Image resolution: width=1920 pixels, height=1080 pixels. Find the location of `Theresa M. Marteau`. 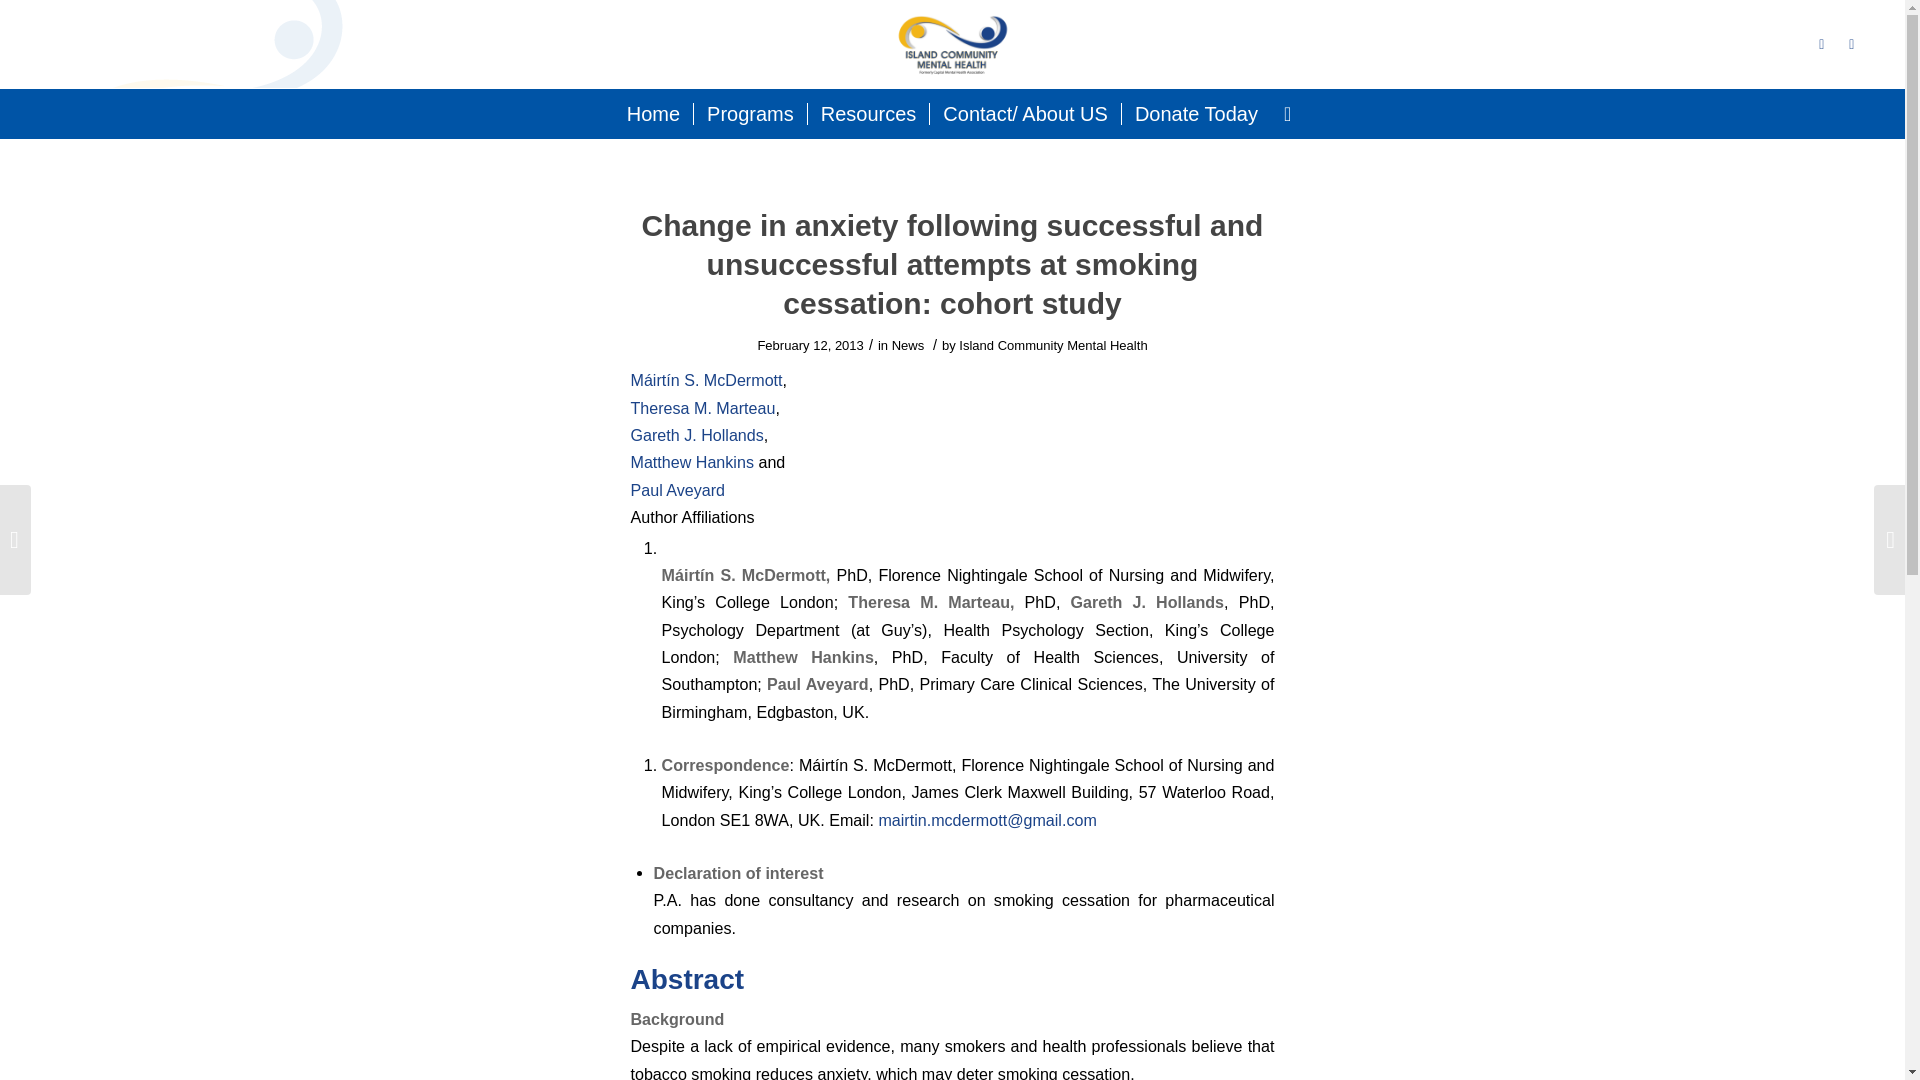

Theresa M. Marteau is located at coordinates (702, 407).